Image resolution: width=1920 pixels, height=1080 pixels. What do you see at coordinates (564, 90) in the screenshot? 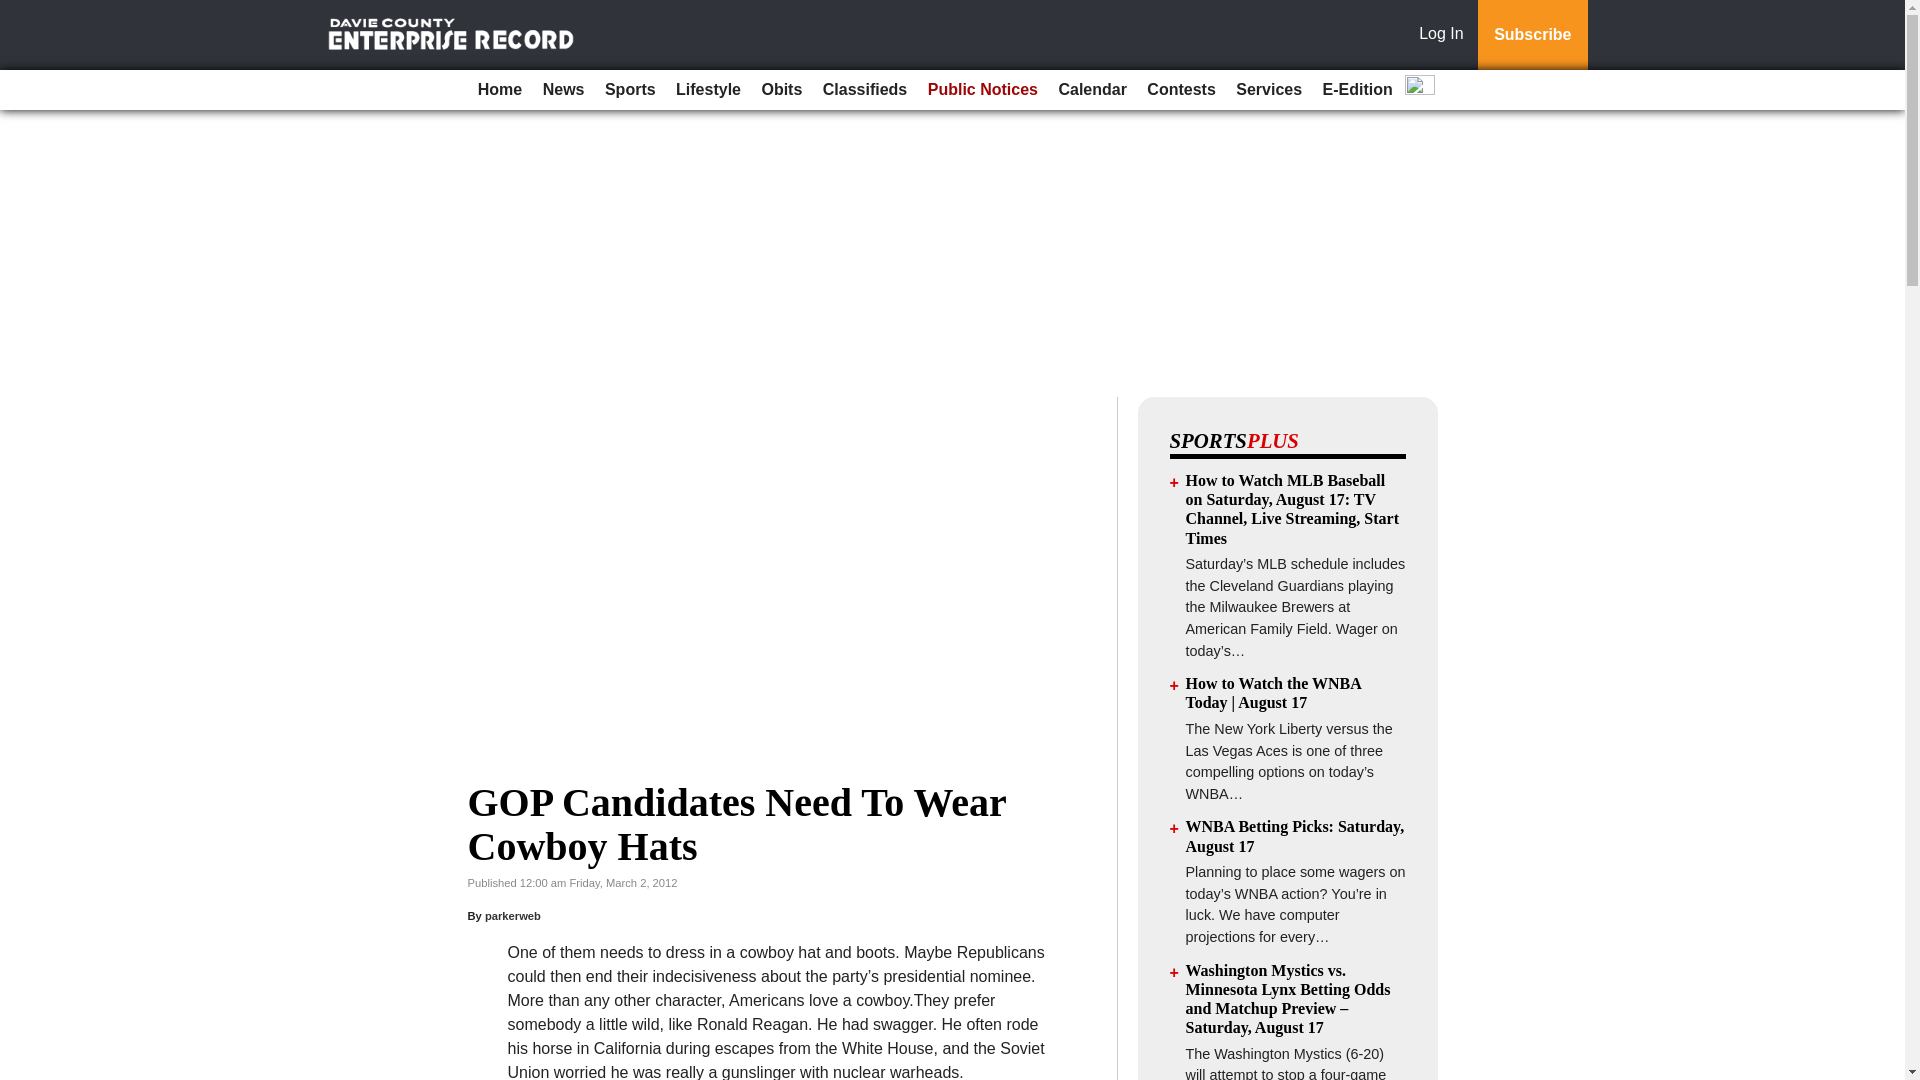
I see `News` at bounding box center [564, 90].